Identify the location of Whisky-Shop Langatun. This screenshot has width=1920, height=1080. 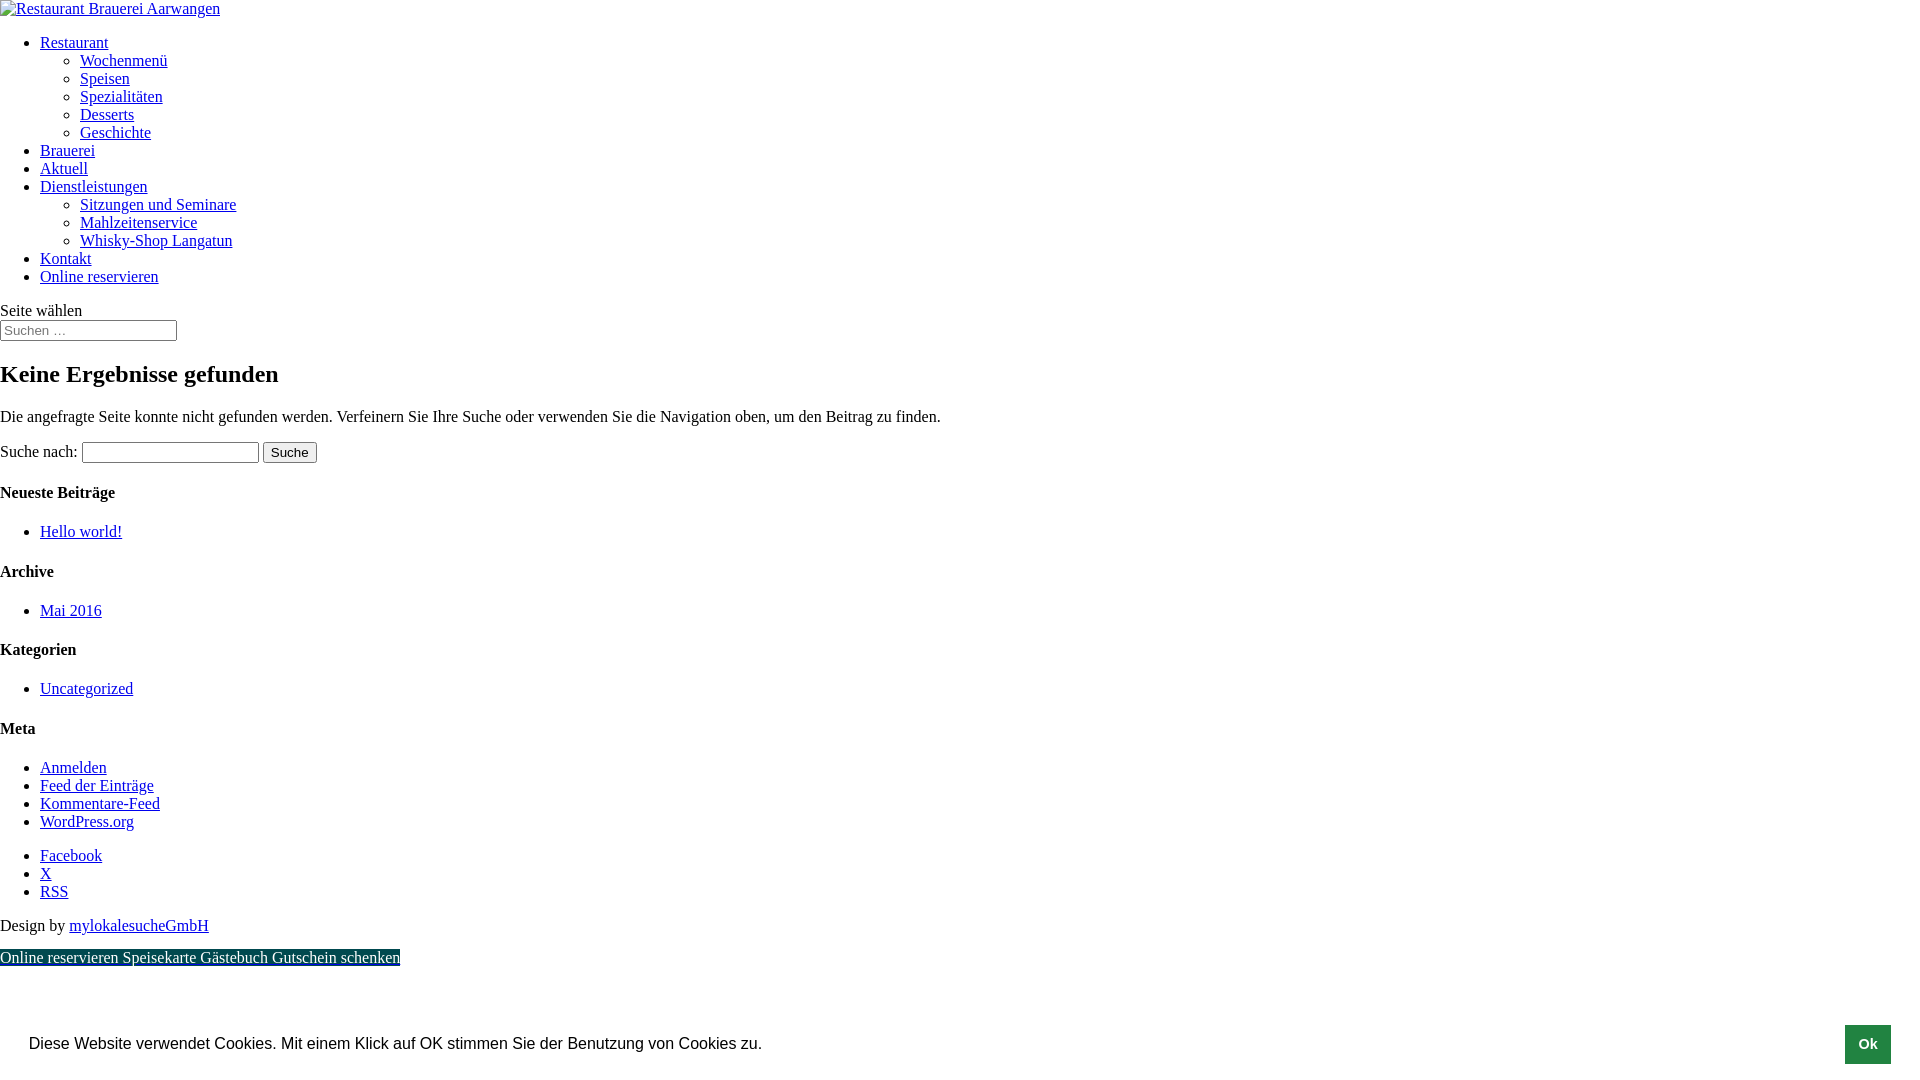
(156, 240).